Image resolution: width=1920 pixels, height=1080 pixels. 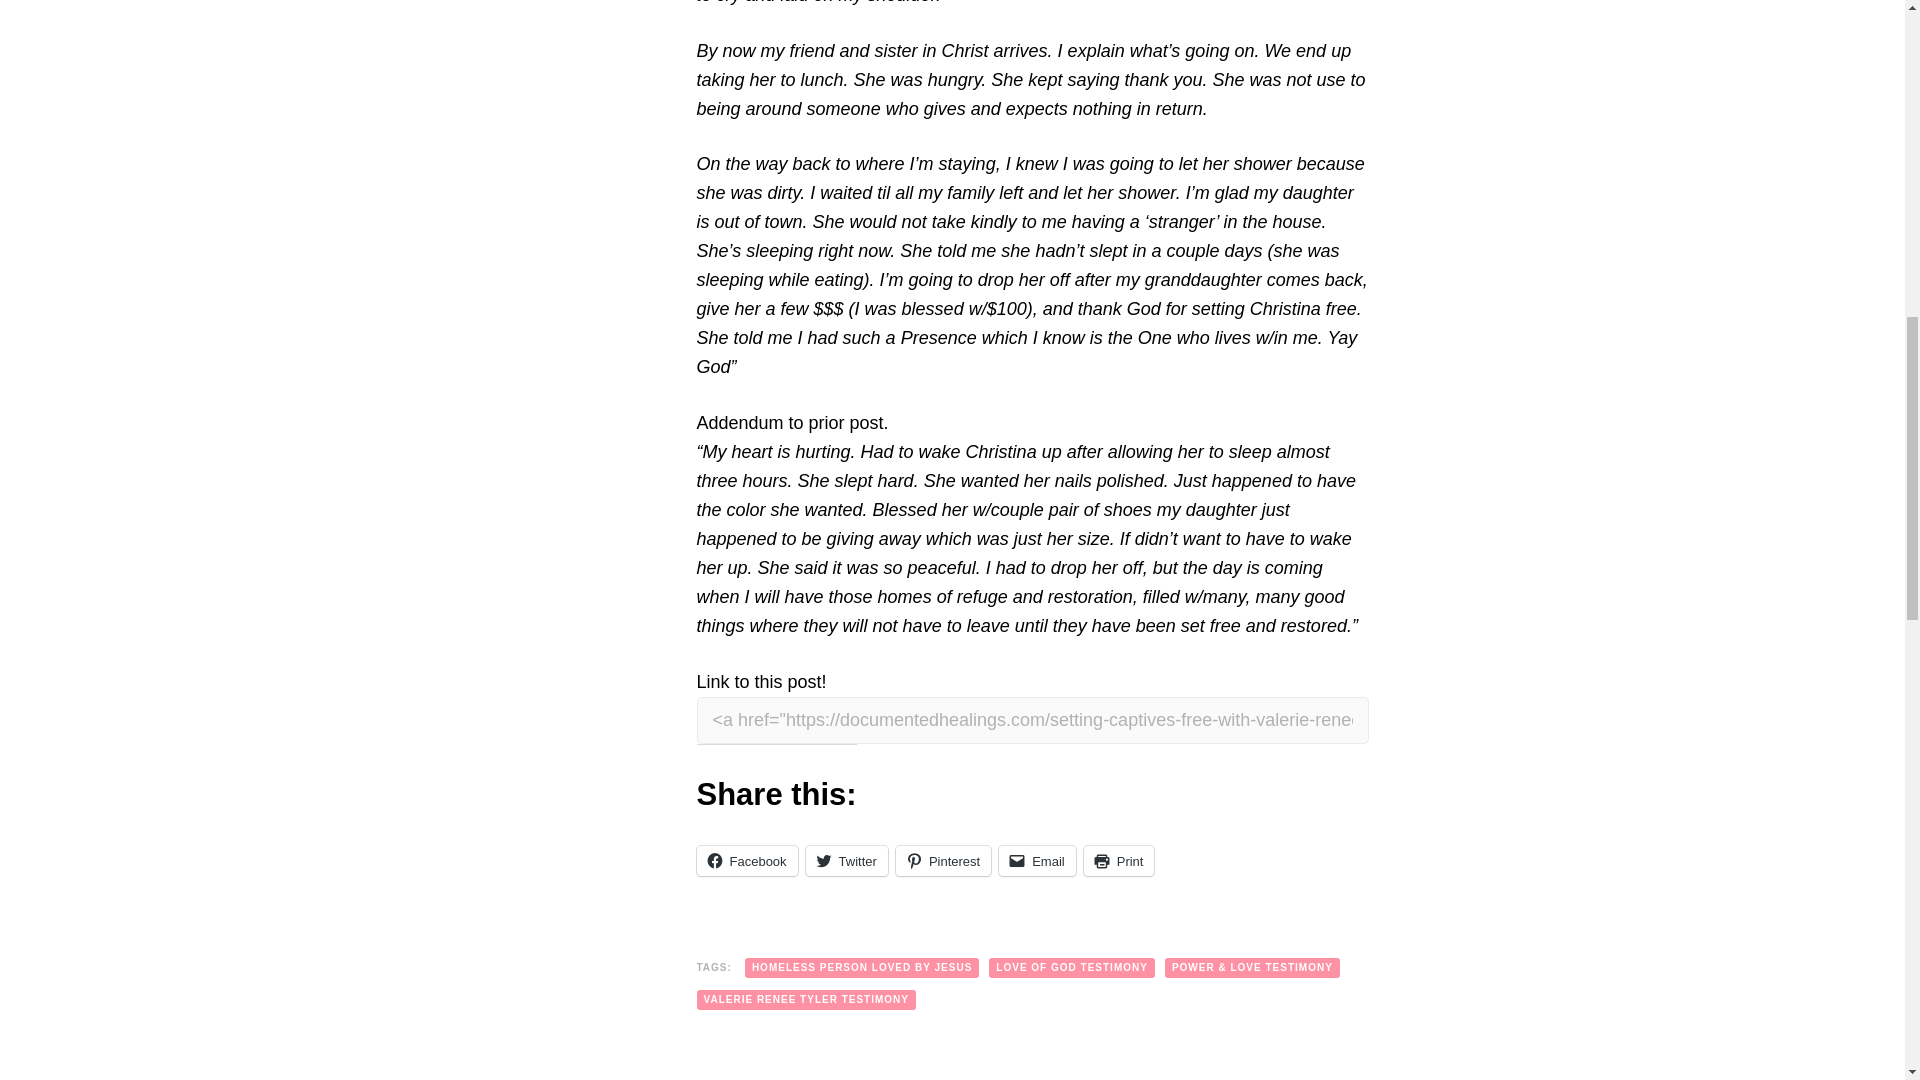 I want to click on Click to email a link to a friend, so click(x=1036, y=860).